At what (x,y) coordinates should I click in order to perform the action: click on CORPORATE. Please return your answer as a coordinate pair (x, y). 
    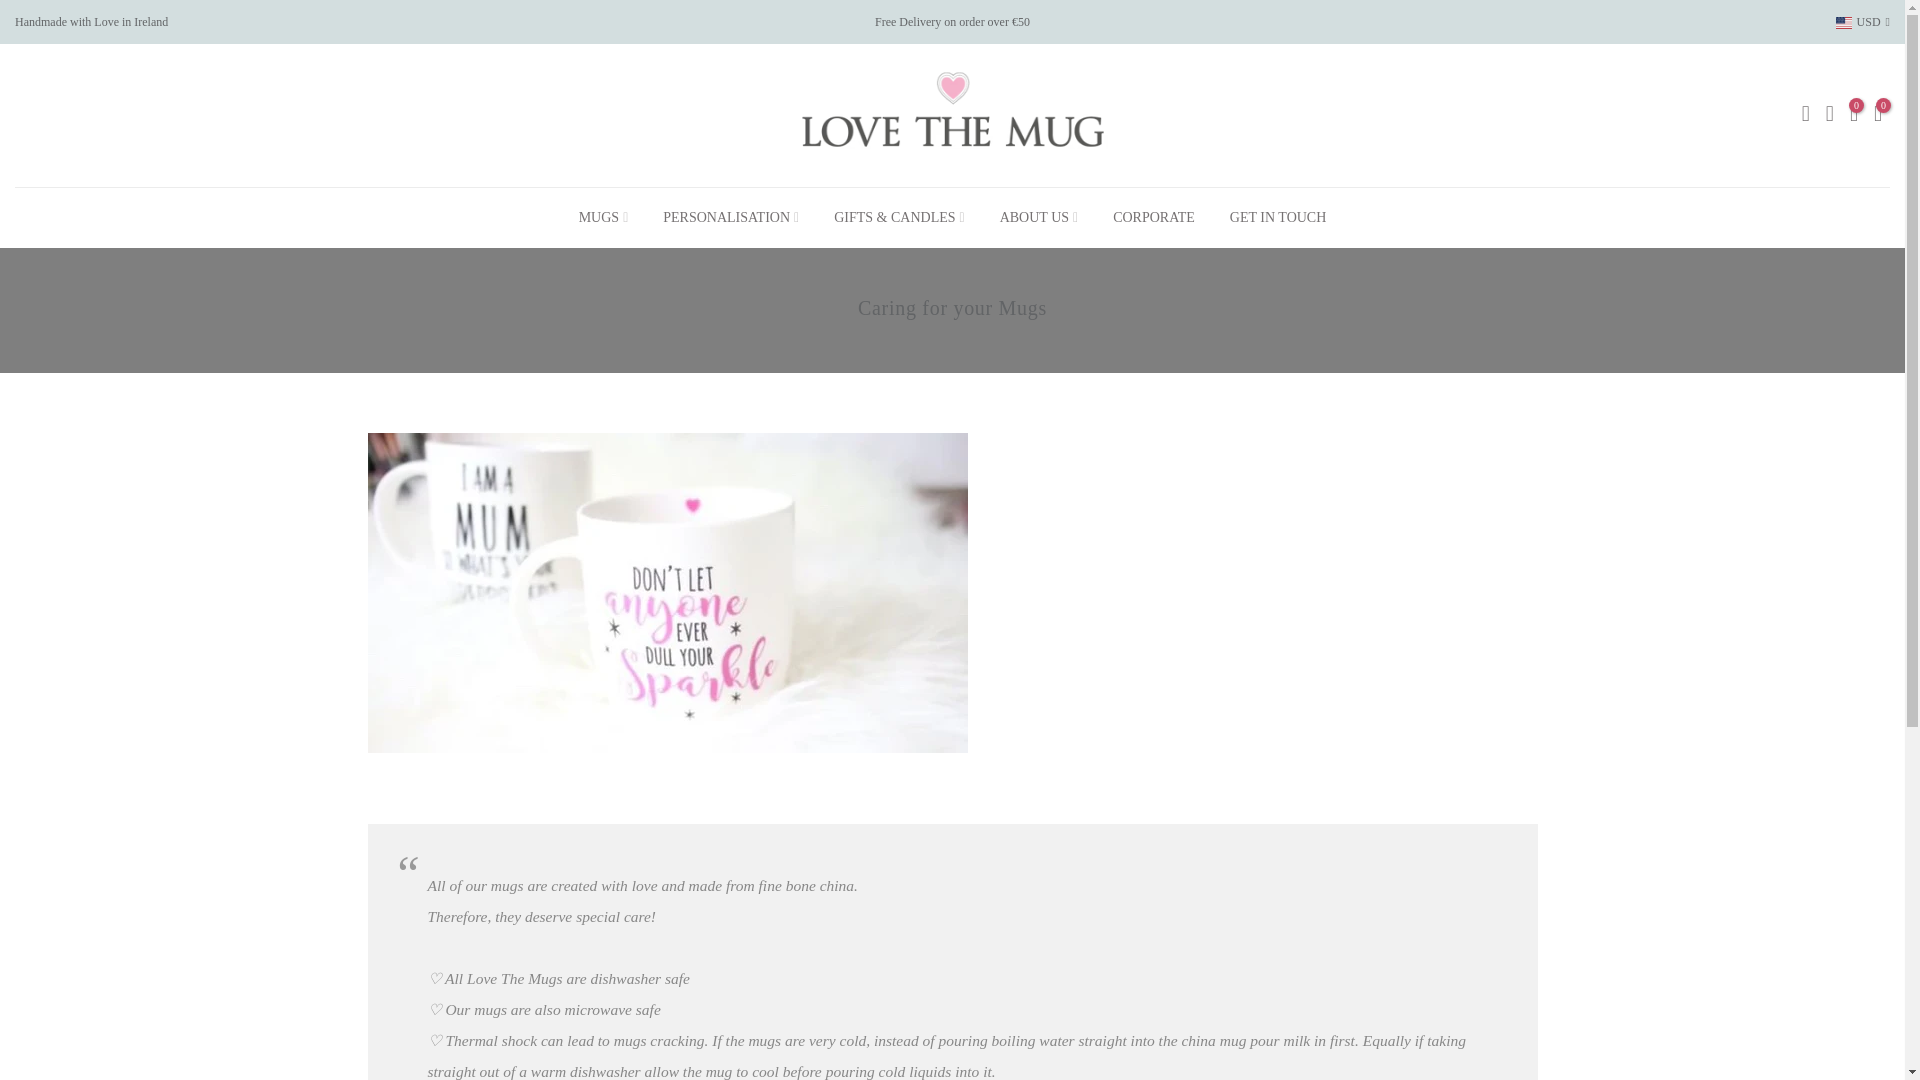
    Looking at the image, I should click on (1154, 218).